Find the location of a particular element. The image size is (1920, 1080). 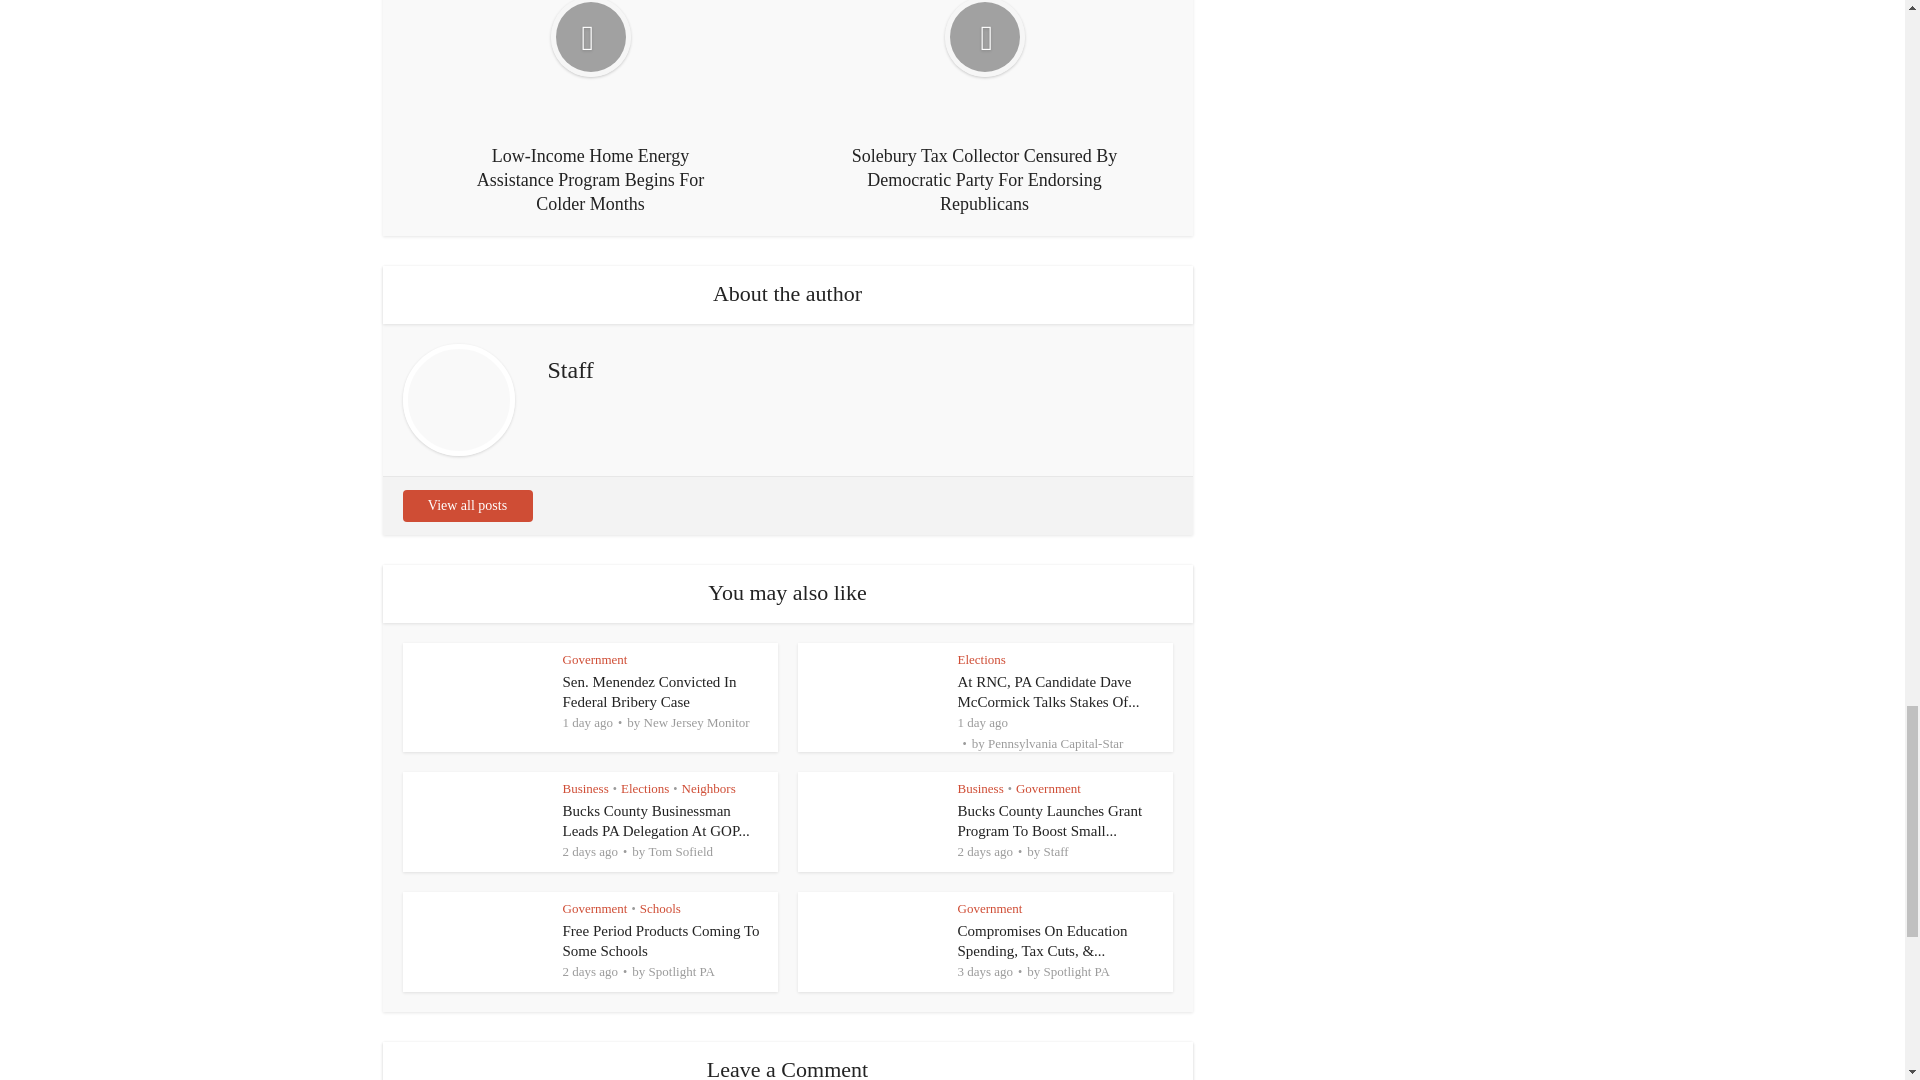

Government is located at coordinates (594, 660).